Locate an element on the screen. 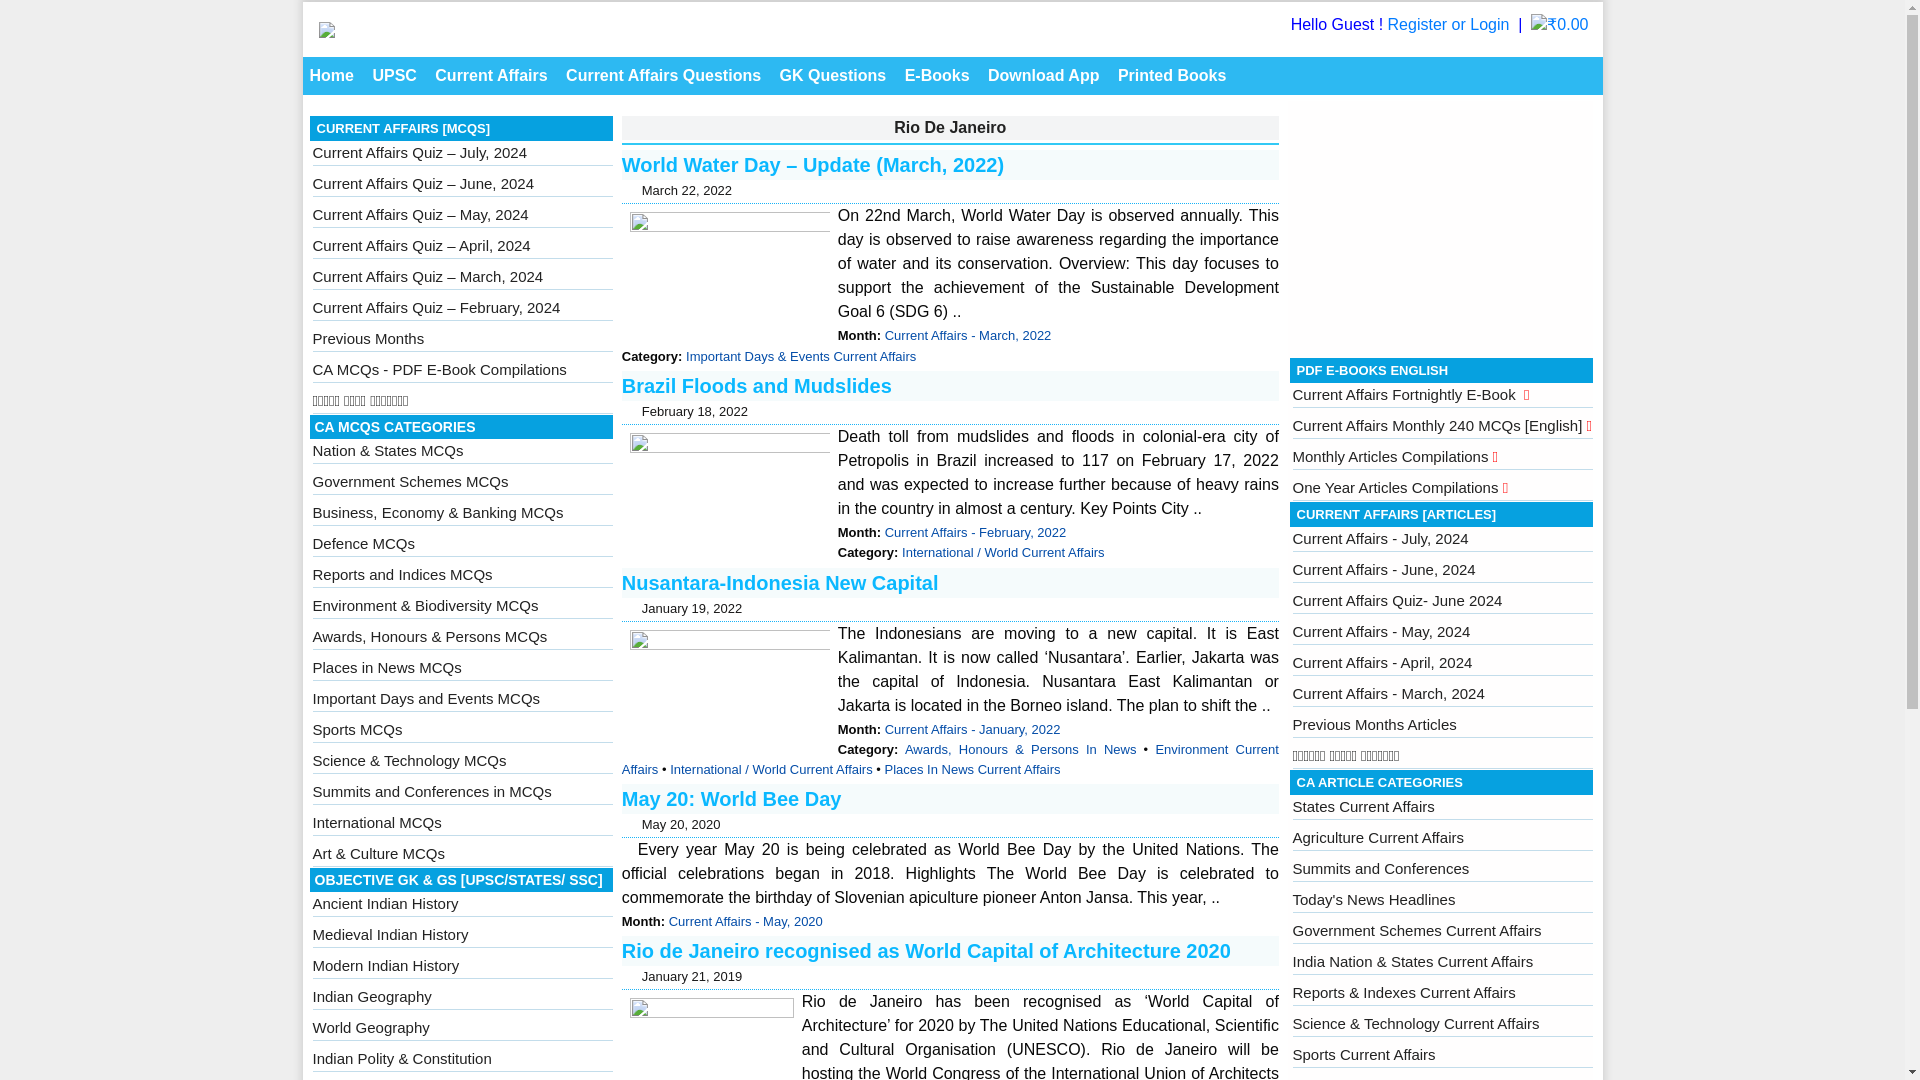  Current Affairs - March, 2022 is located at coordinates (968, 336).